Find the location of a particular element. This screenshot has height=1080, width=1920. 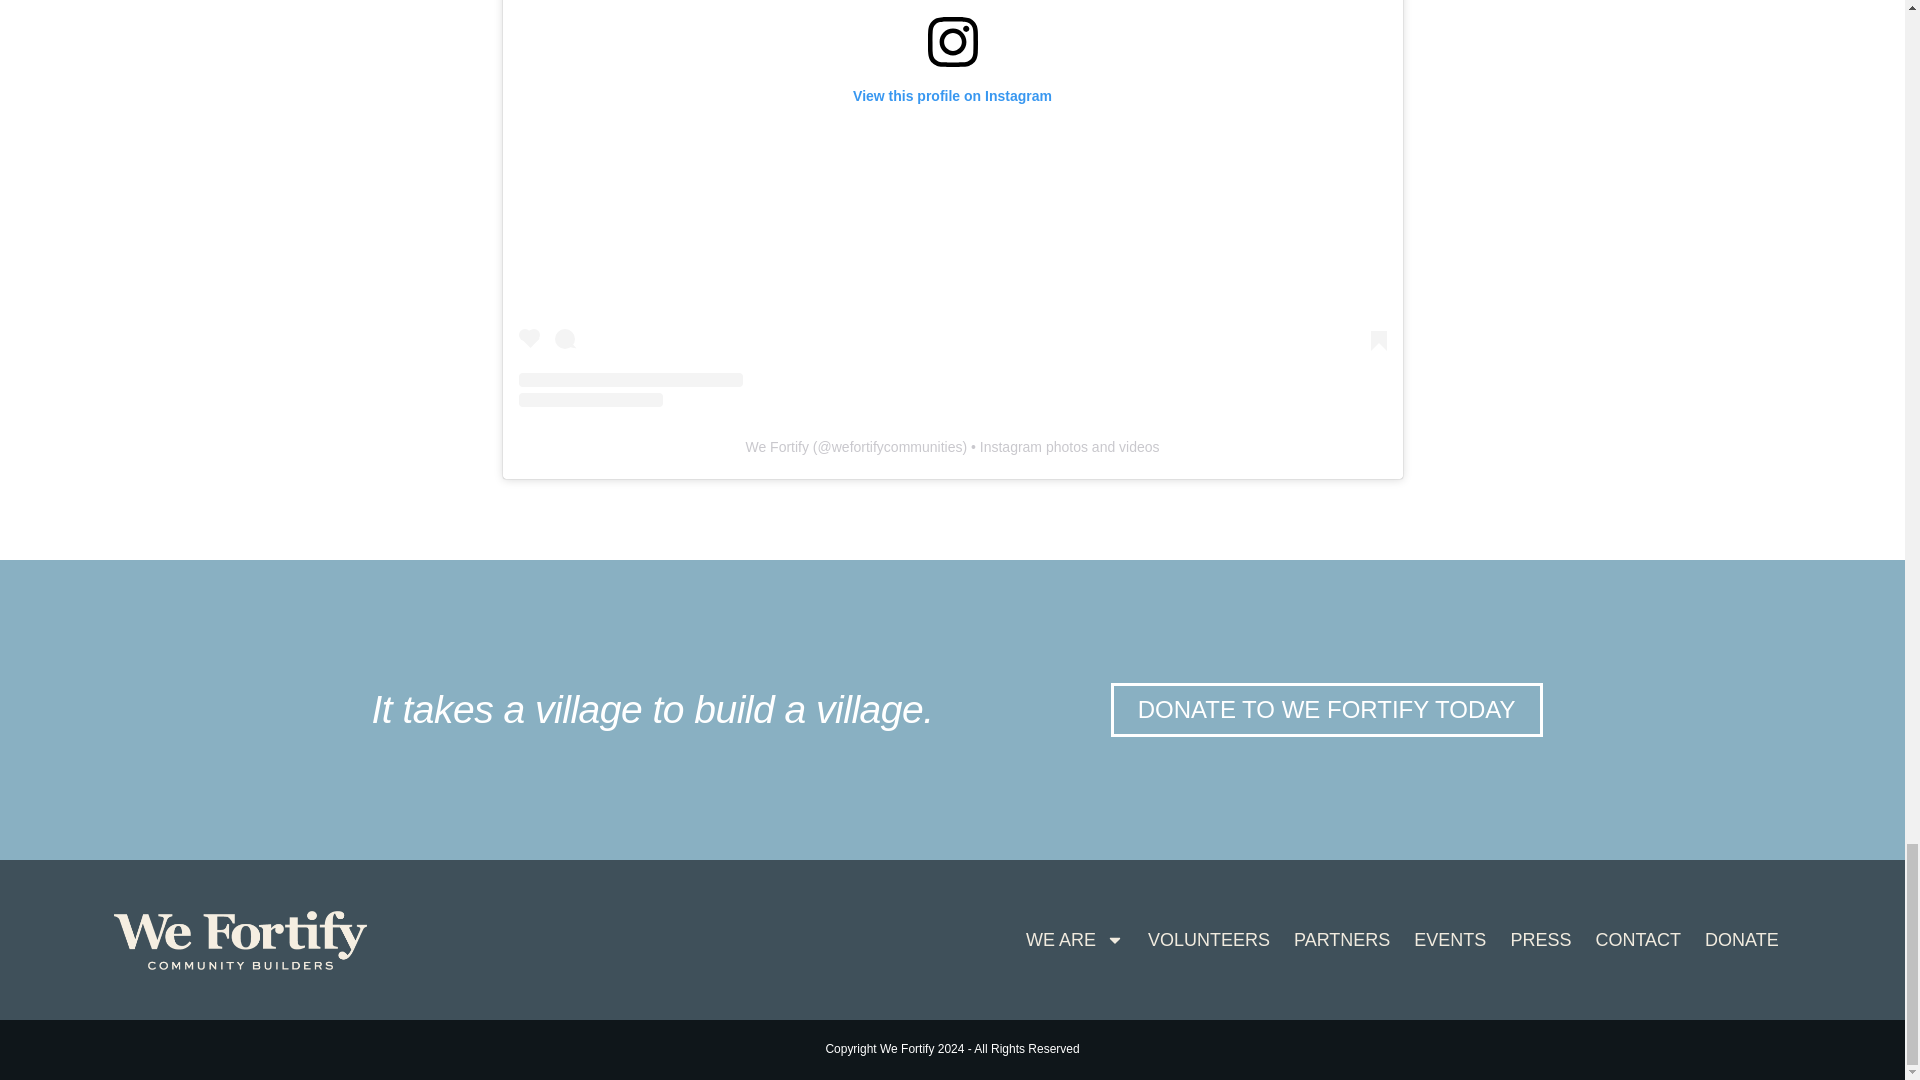

PRESS is located at coordinates (1540, 940).